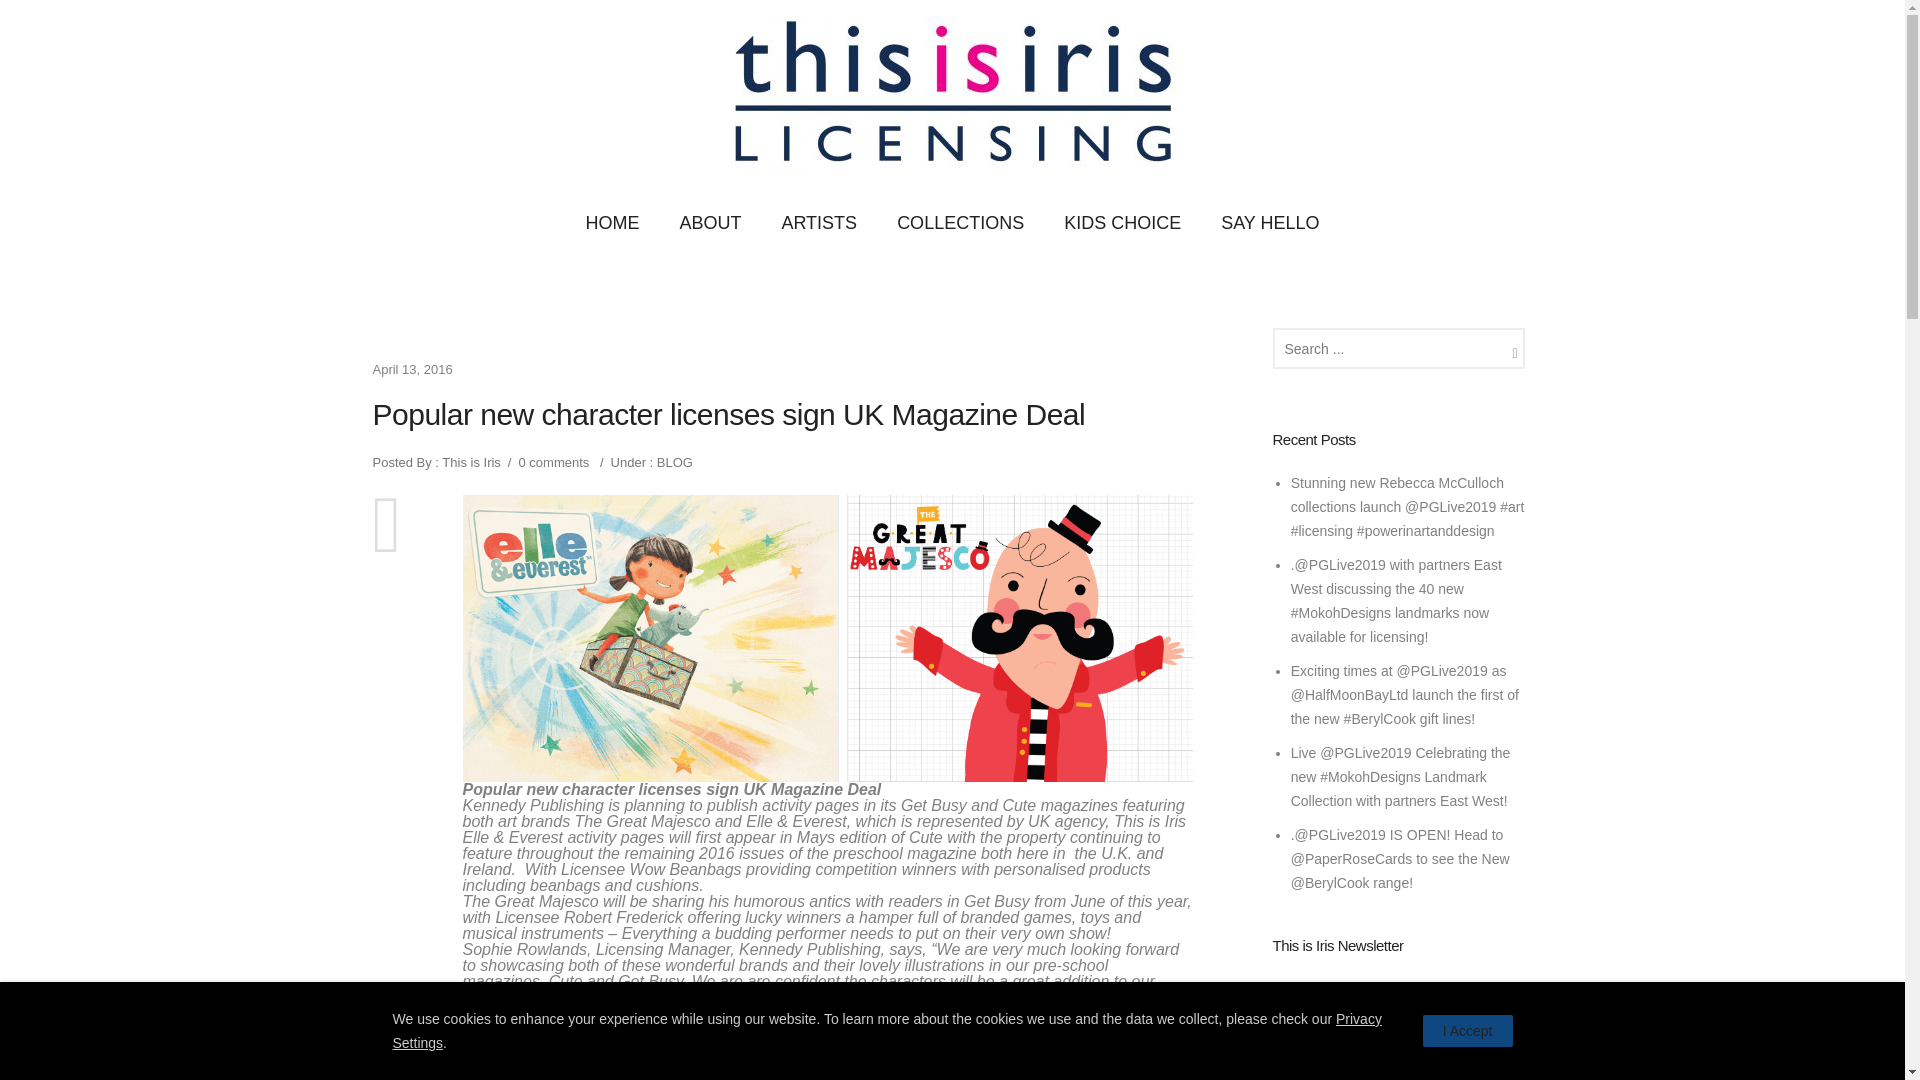 The image size is (1920, 1080). What do you see at coordinates (960, 223) in the screenshot?
I see `COLLECTIONS` at bounding box center [960, 223].